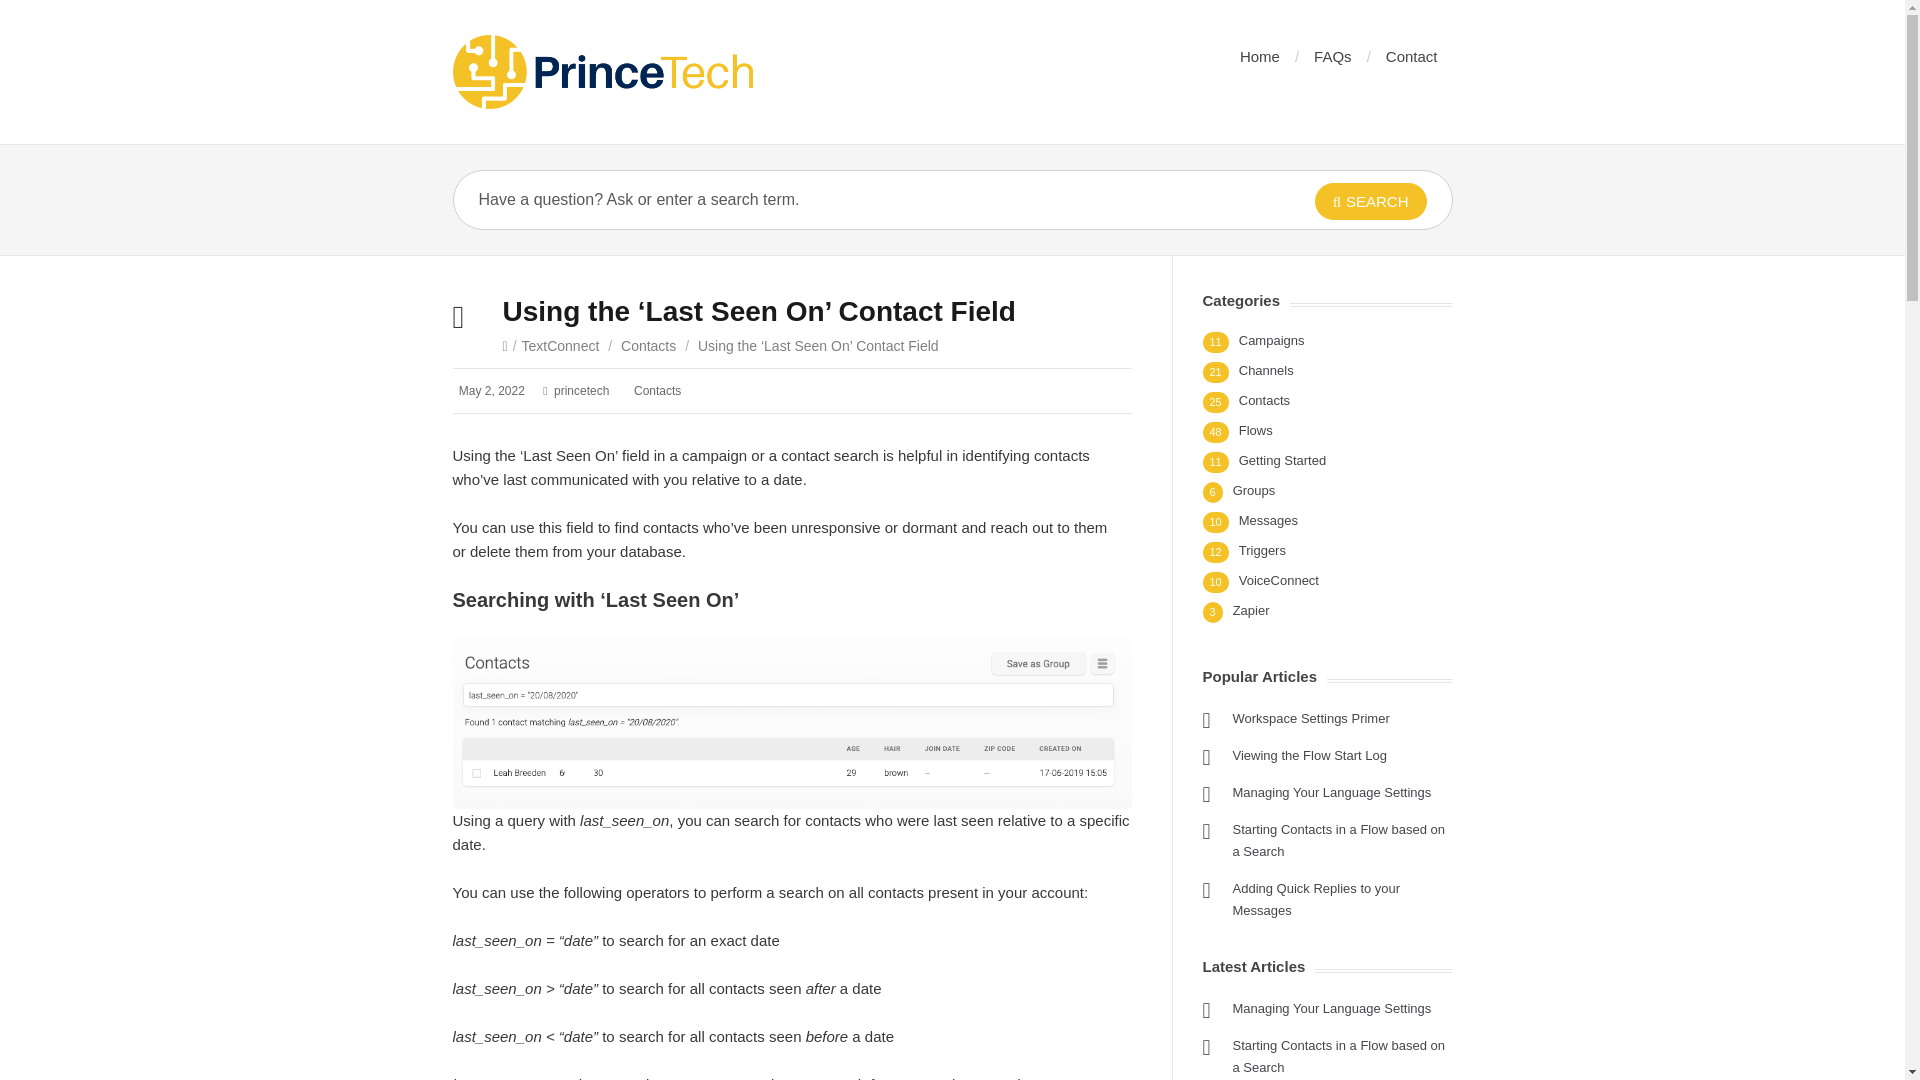 This screenshot has height=1080, width=1920. What do you see at coordinates (1264, 400) in the screenshot?
I see `Contacts` at bounding box center [1264, 400].